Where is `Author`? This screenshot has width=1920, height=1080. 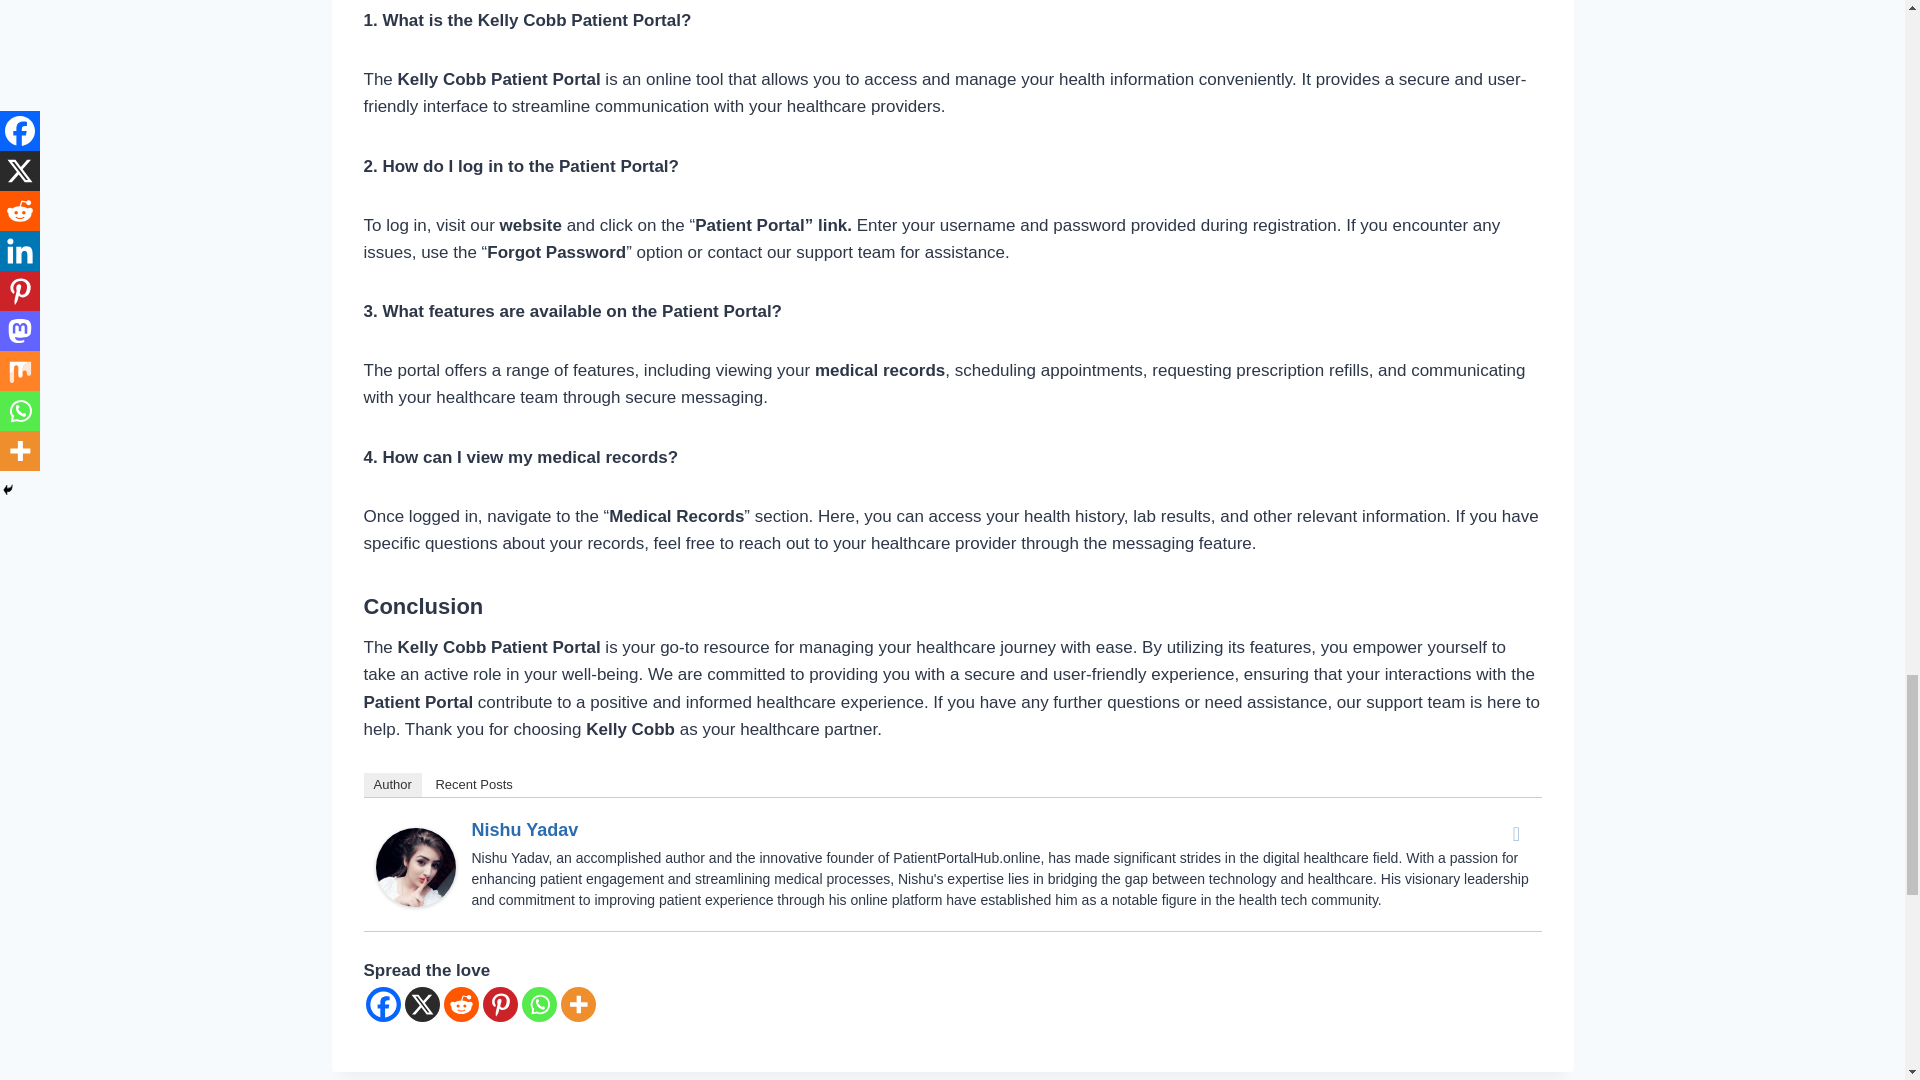 Author is located at coordinates (393, 785).